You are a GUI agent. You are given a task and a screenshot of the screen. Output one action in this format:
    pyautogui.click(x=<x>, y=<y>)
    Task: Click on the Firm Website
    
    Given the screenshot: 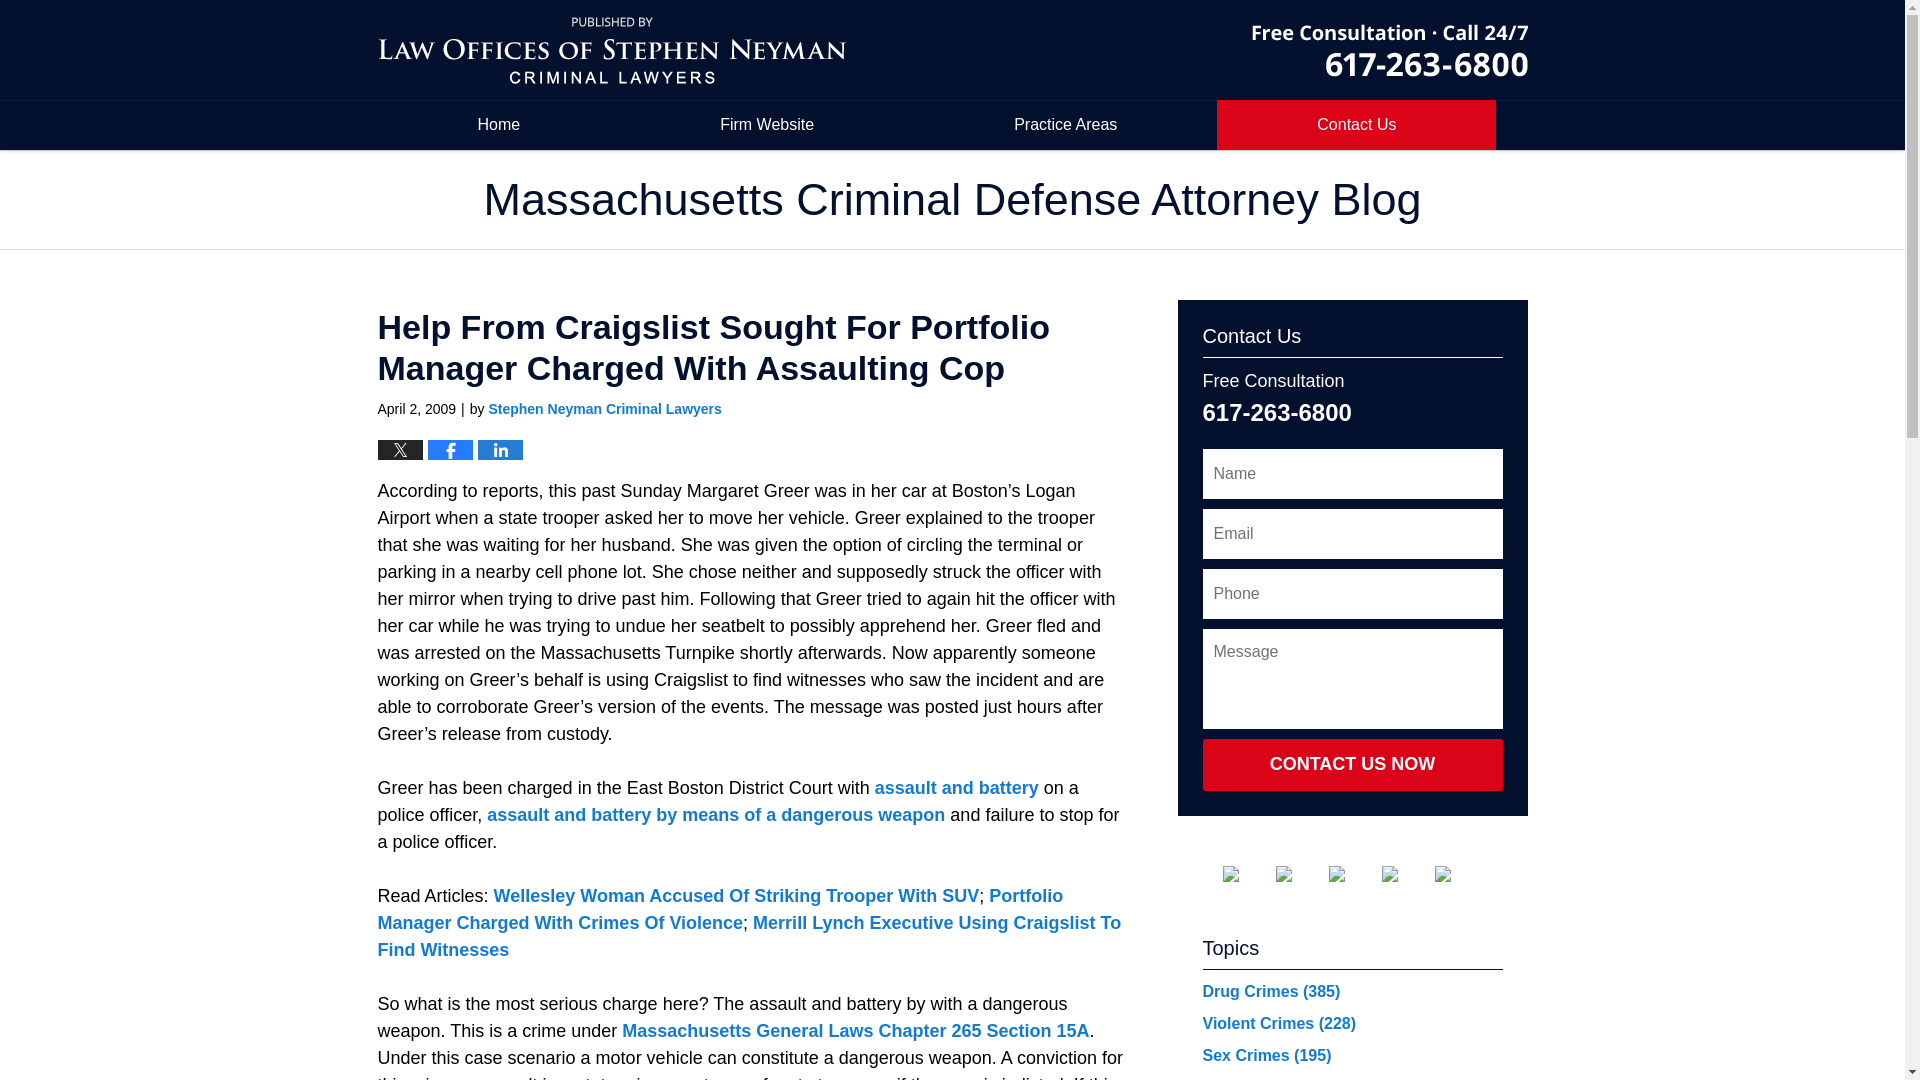 What is the action you would take?
    pyautogui.click(x=766, y=125)
    